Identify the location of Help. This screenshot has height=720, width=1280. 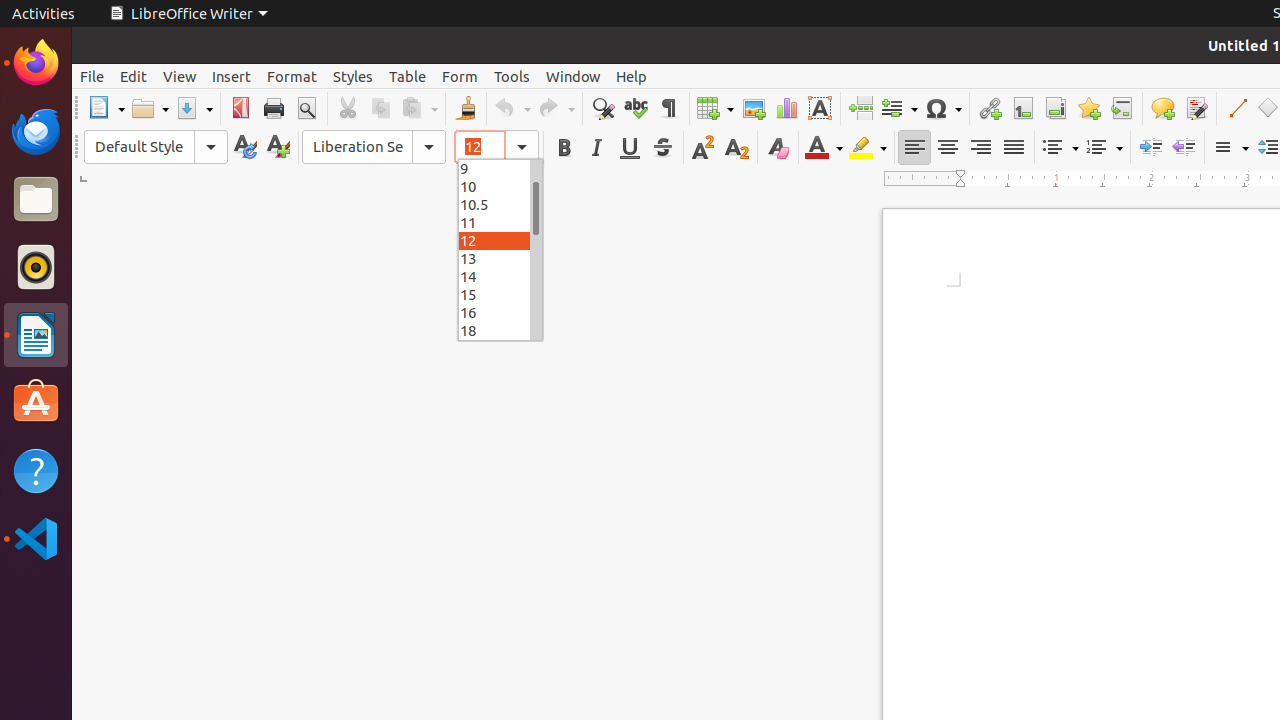
(632, 76).